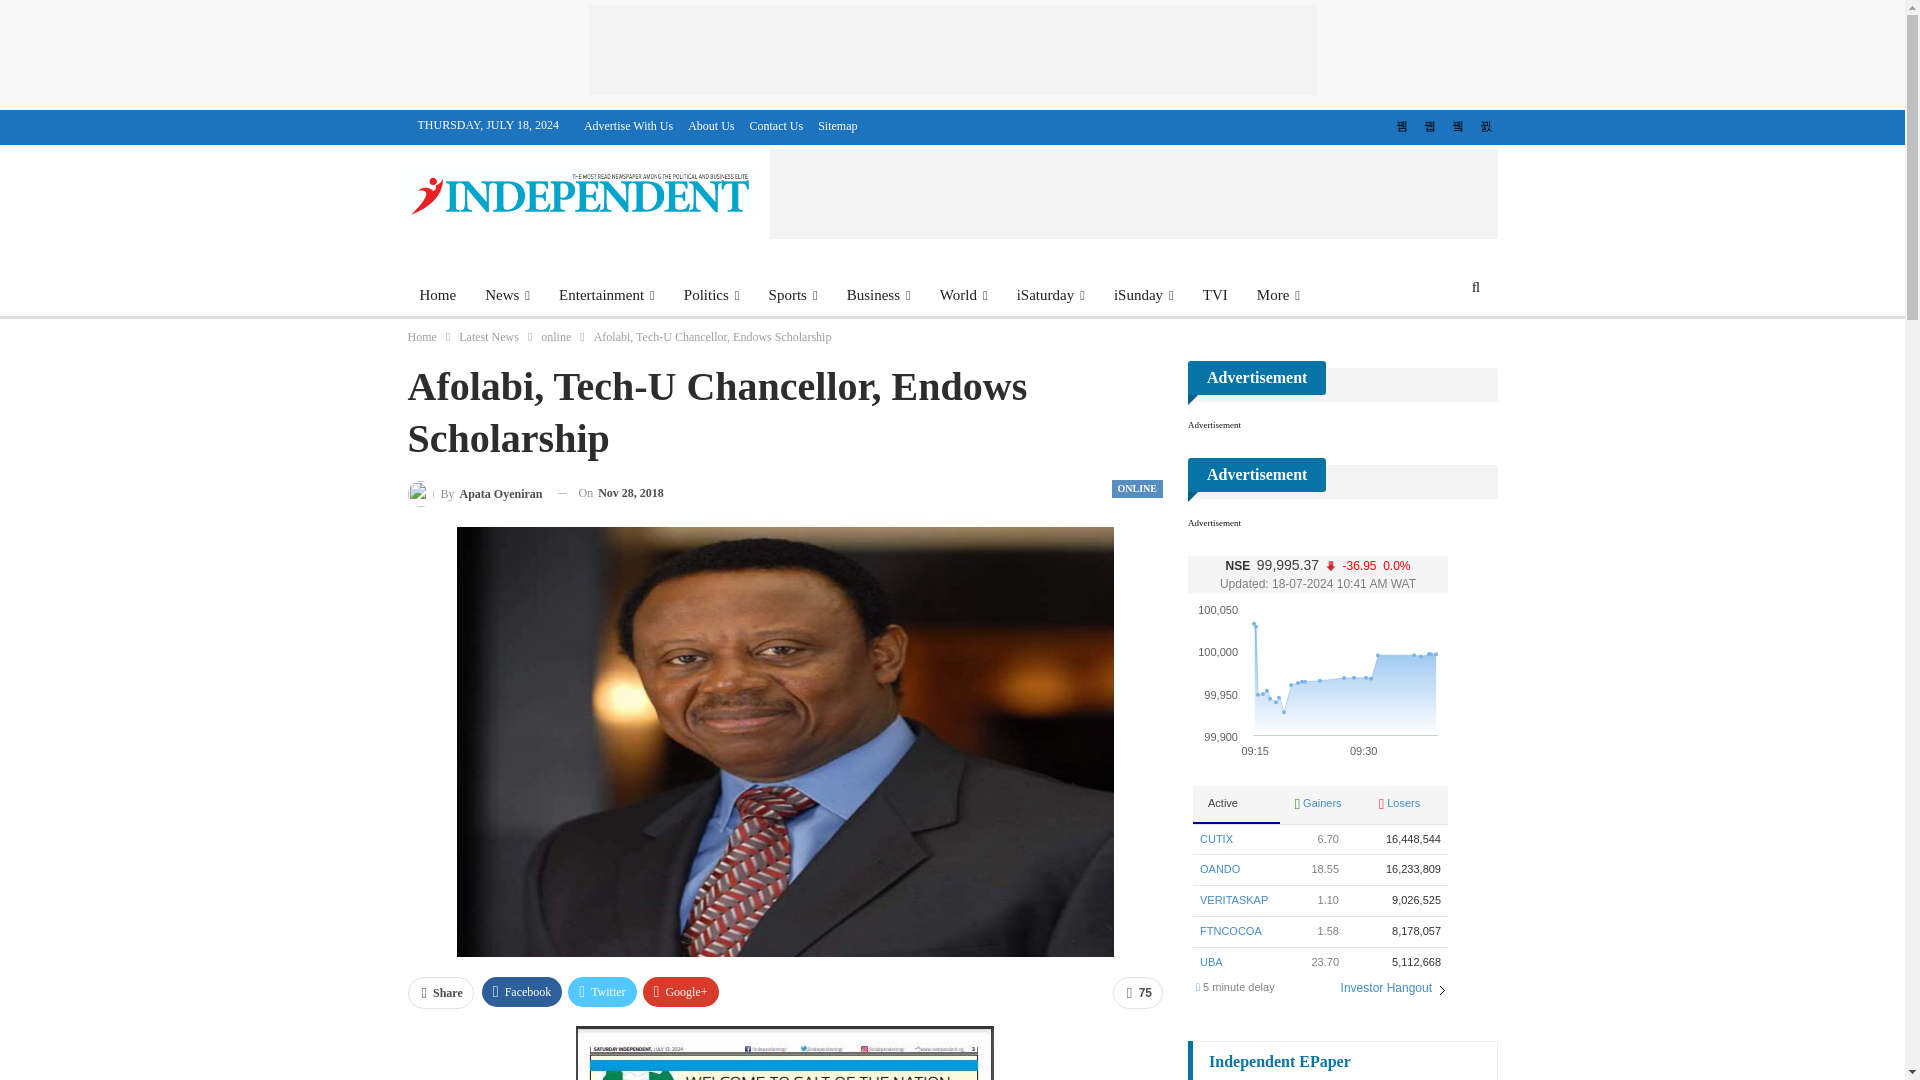 This screenshot has width=1920, height=1080. What do you see at coordinates (777, 125) in the screenshot?
I see `Contact Us` at bounding box center [777, 125].